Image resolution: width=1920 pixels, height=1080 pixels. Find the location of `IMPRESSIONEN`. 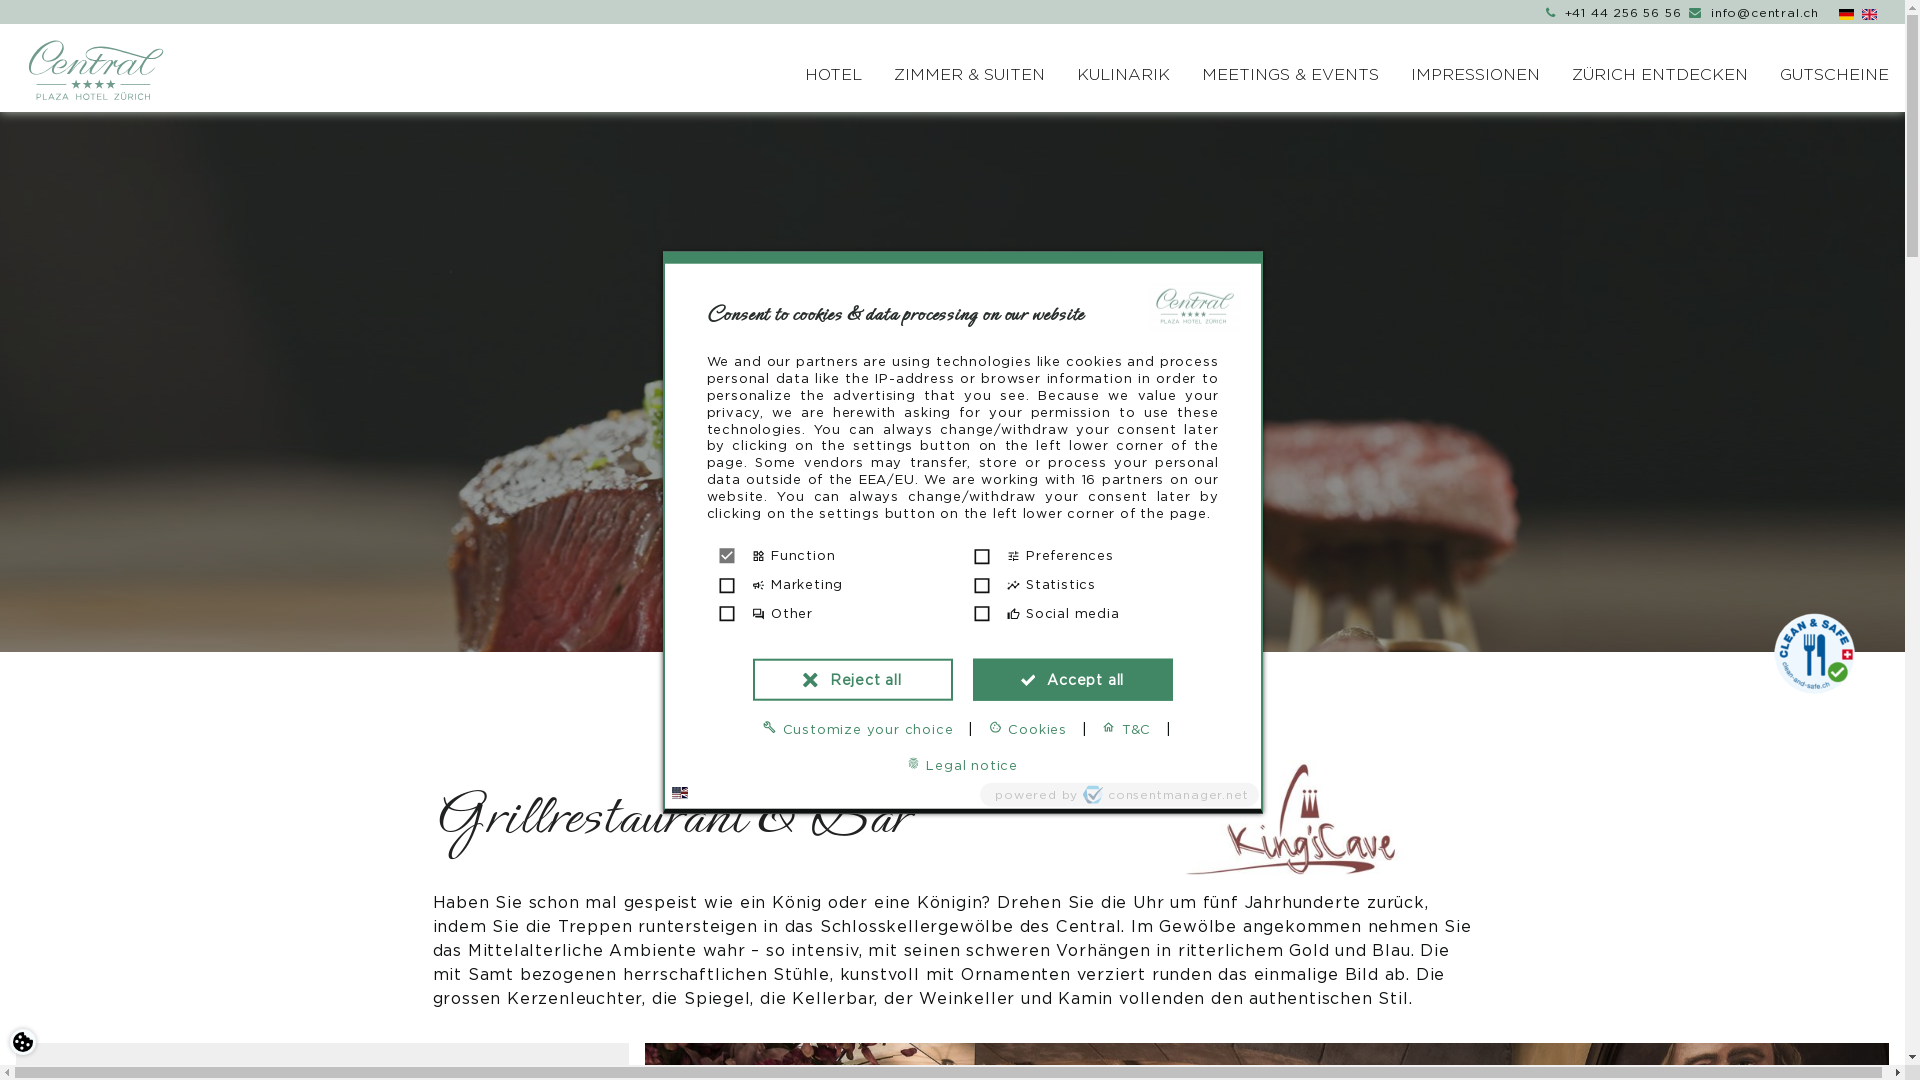

IMPRESSIONEN is located at coordinates (1476, 75).